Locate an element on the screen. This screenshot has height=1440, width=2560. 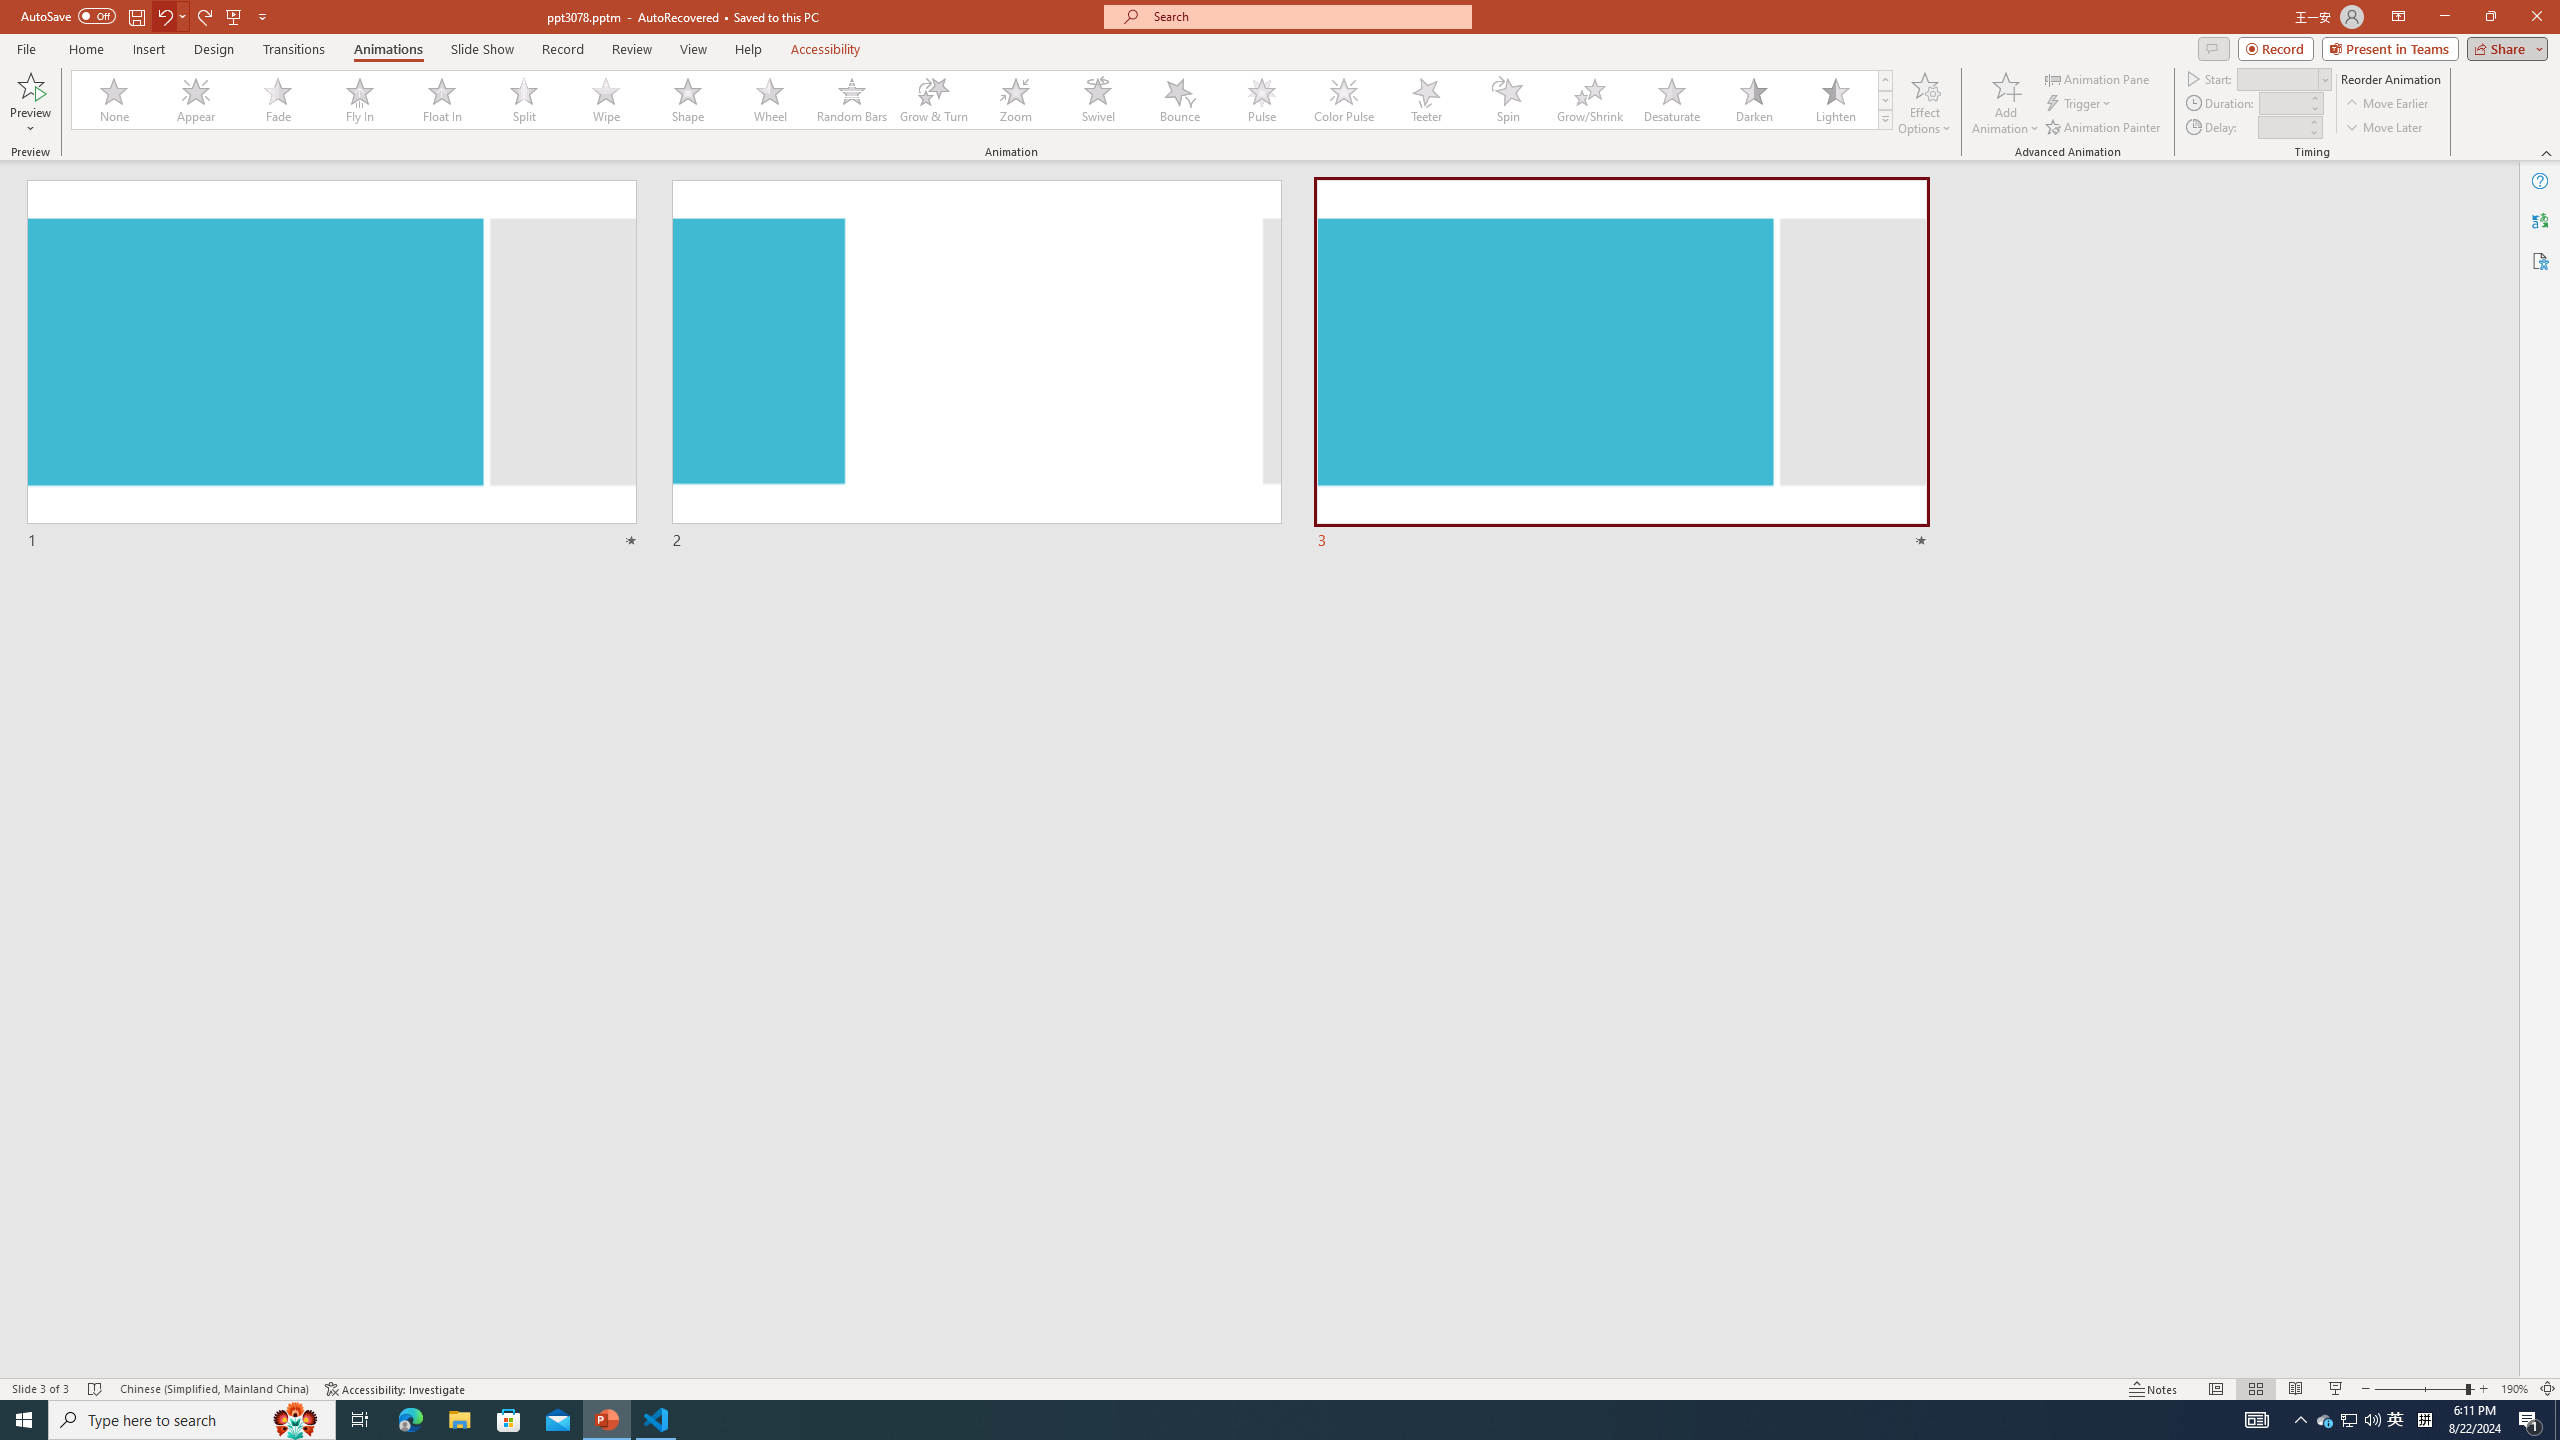
Trigger is located at coordinates (2080, 104).